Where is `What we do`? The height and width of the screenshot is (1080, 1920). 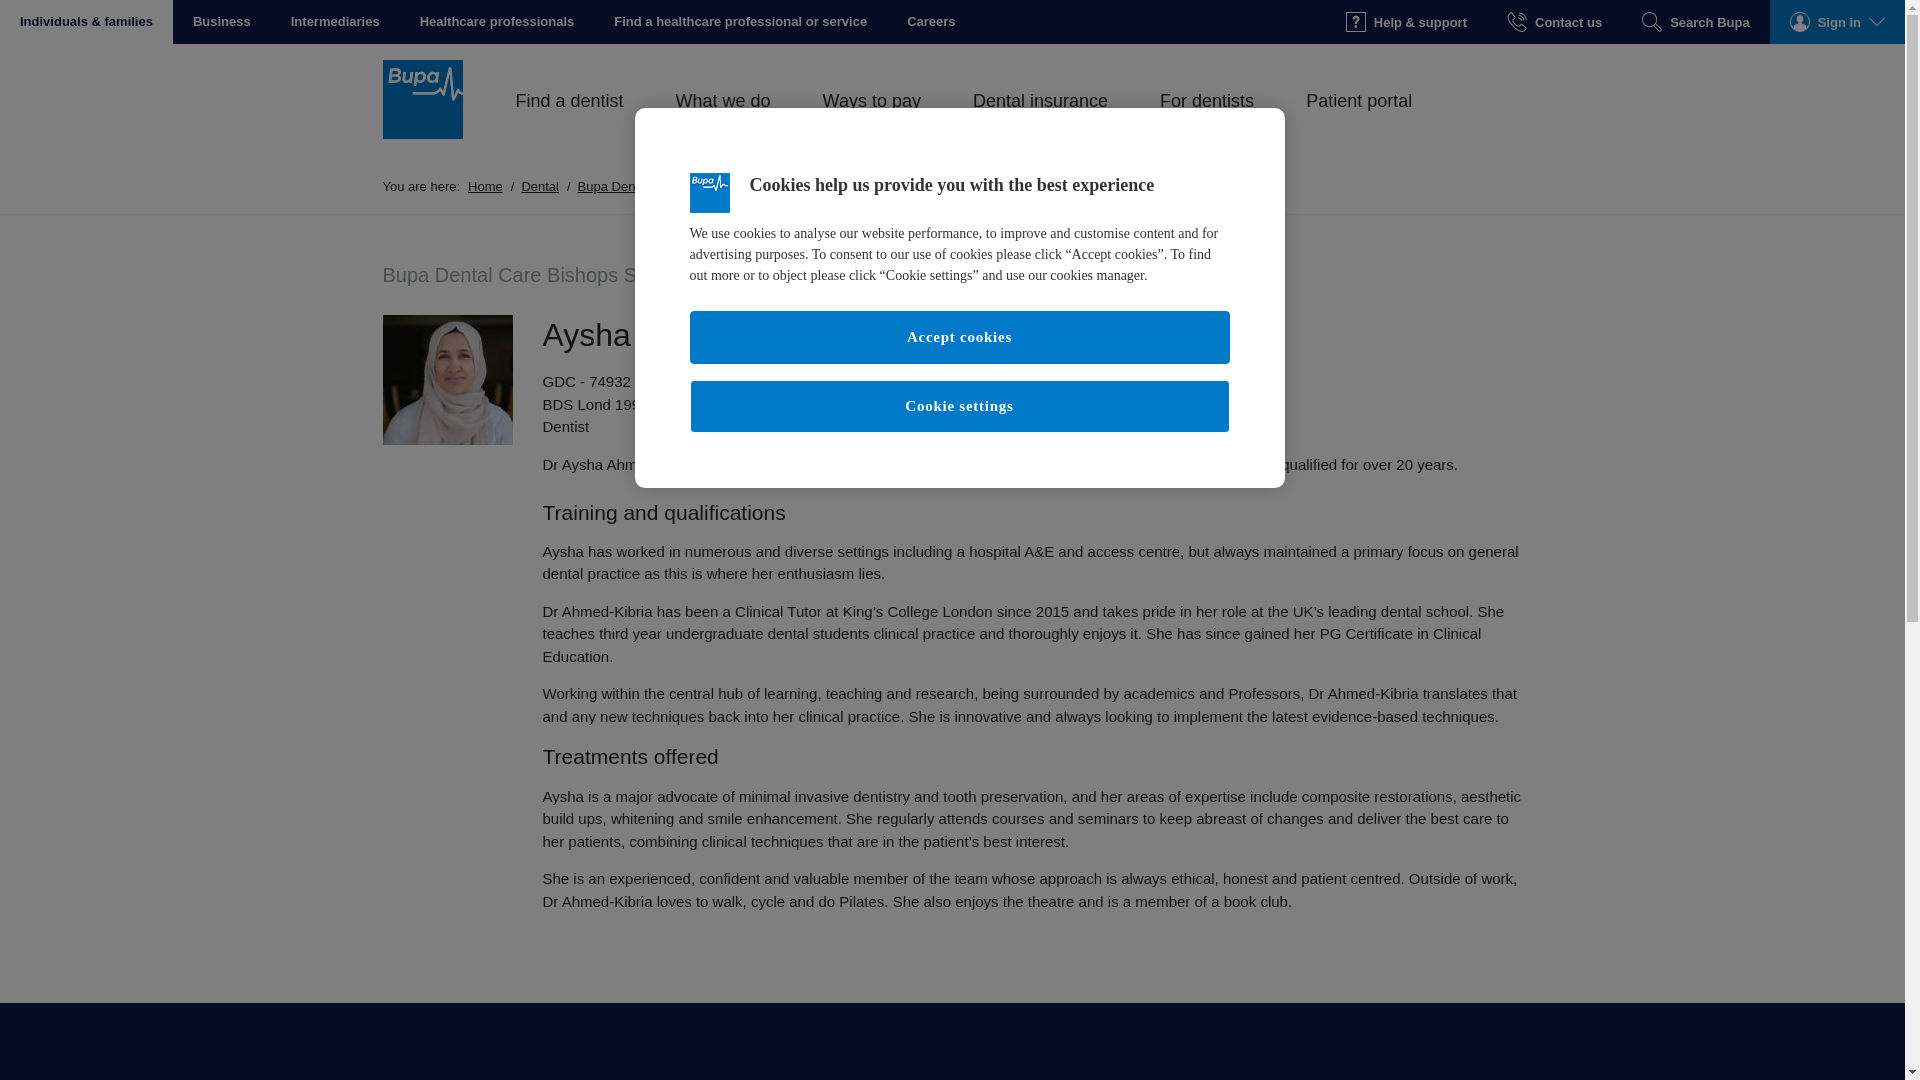 What we do is located at coordinates (722, 123).